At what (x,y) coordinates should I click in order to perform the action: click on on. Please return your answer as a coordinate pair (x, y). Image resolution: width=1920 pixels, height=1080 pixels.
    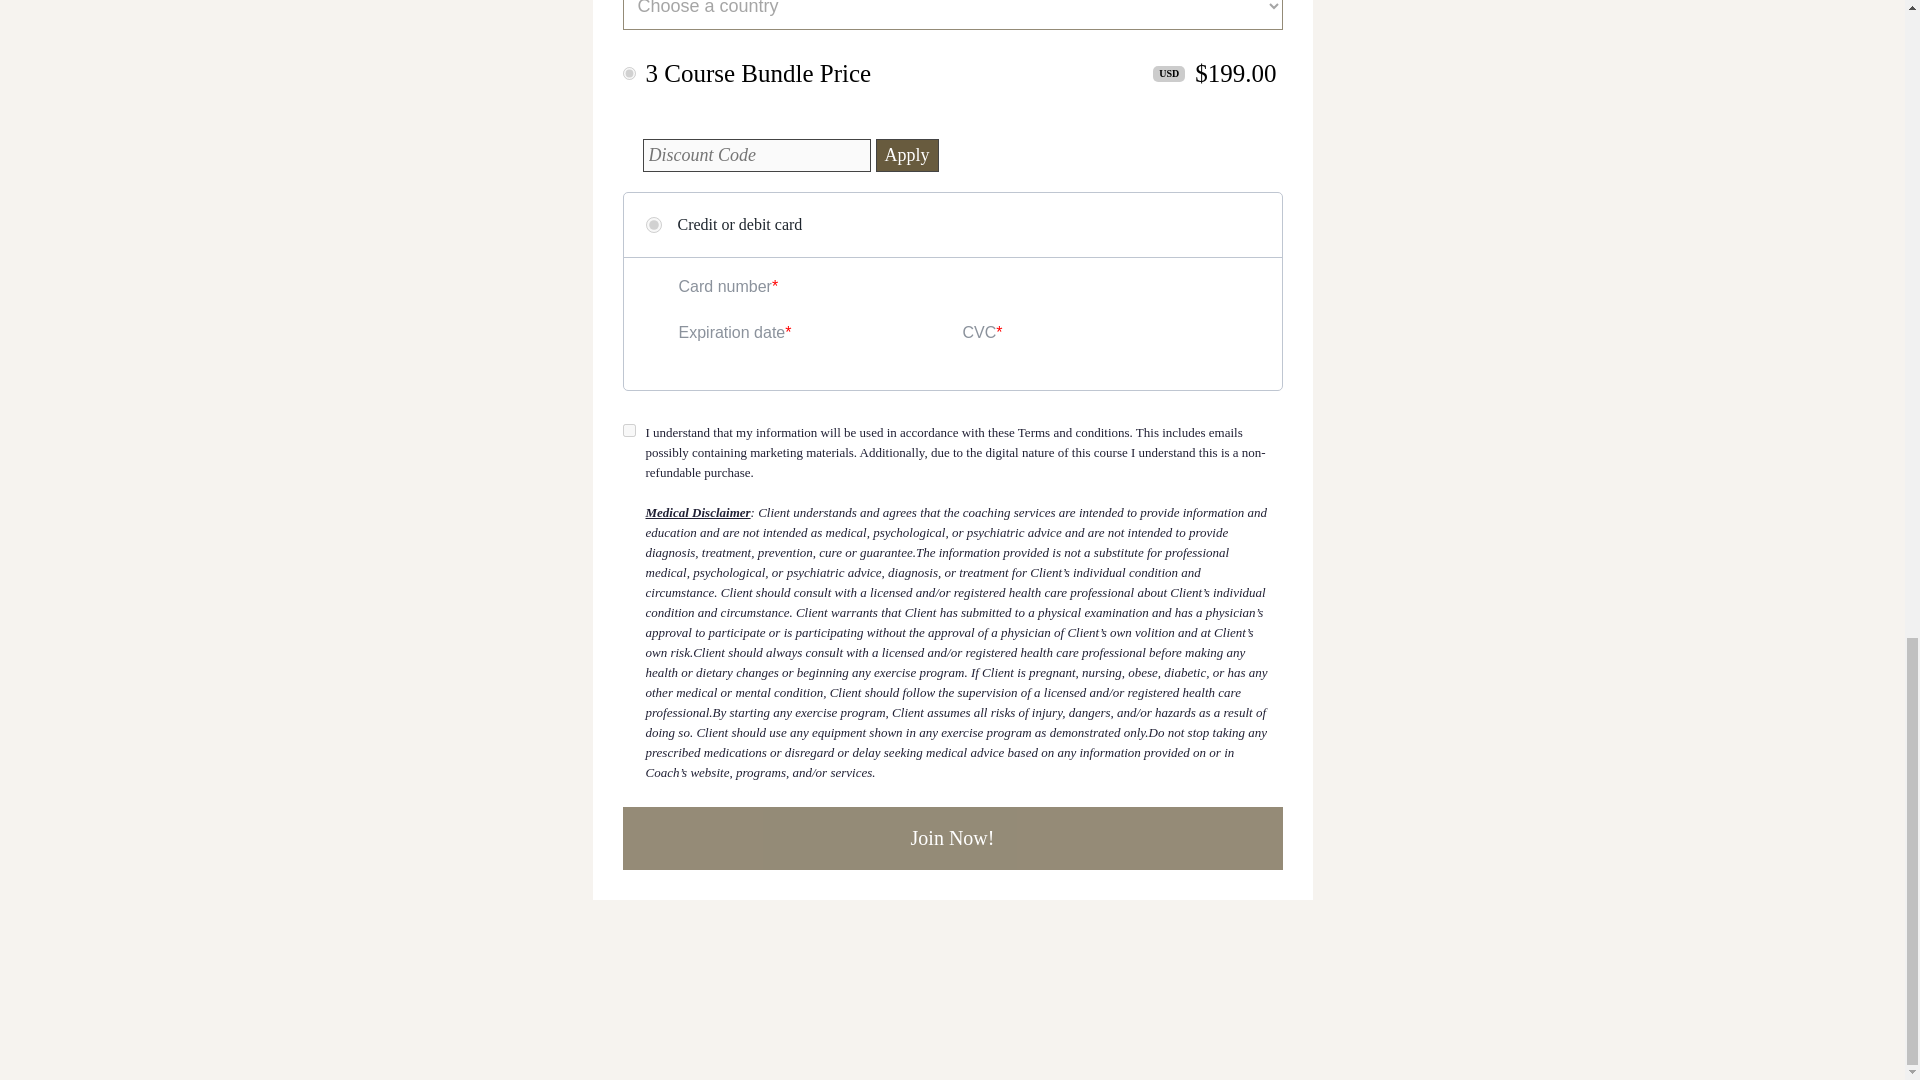
    Looking at the image, I should click on (654, 225).